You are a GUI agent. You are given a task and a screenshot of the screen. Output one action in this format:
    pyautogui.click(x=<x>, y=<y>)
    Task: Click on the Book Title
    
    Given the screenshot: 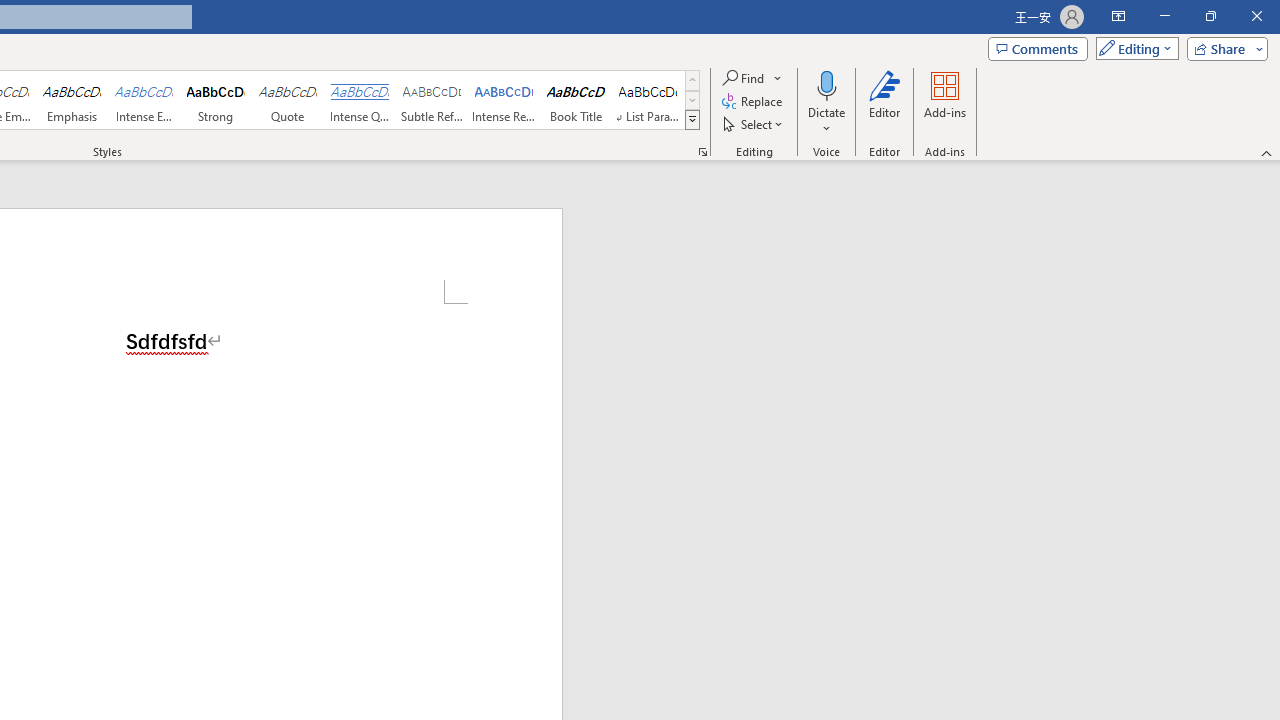 What is the action you would take?
    pyautogui.click(x=576, y=100)
    